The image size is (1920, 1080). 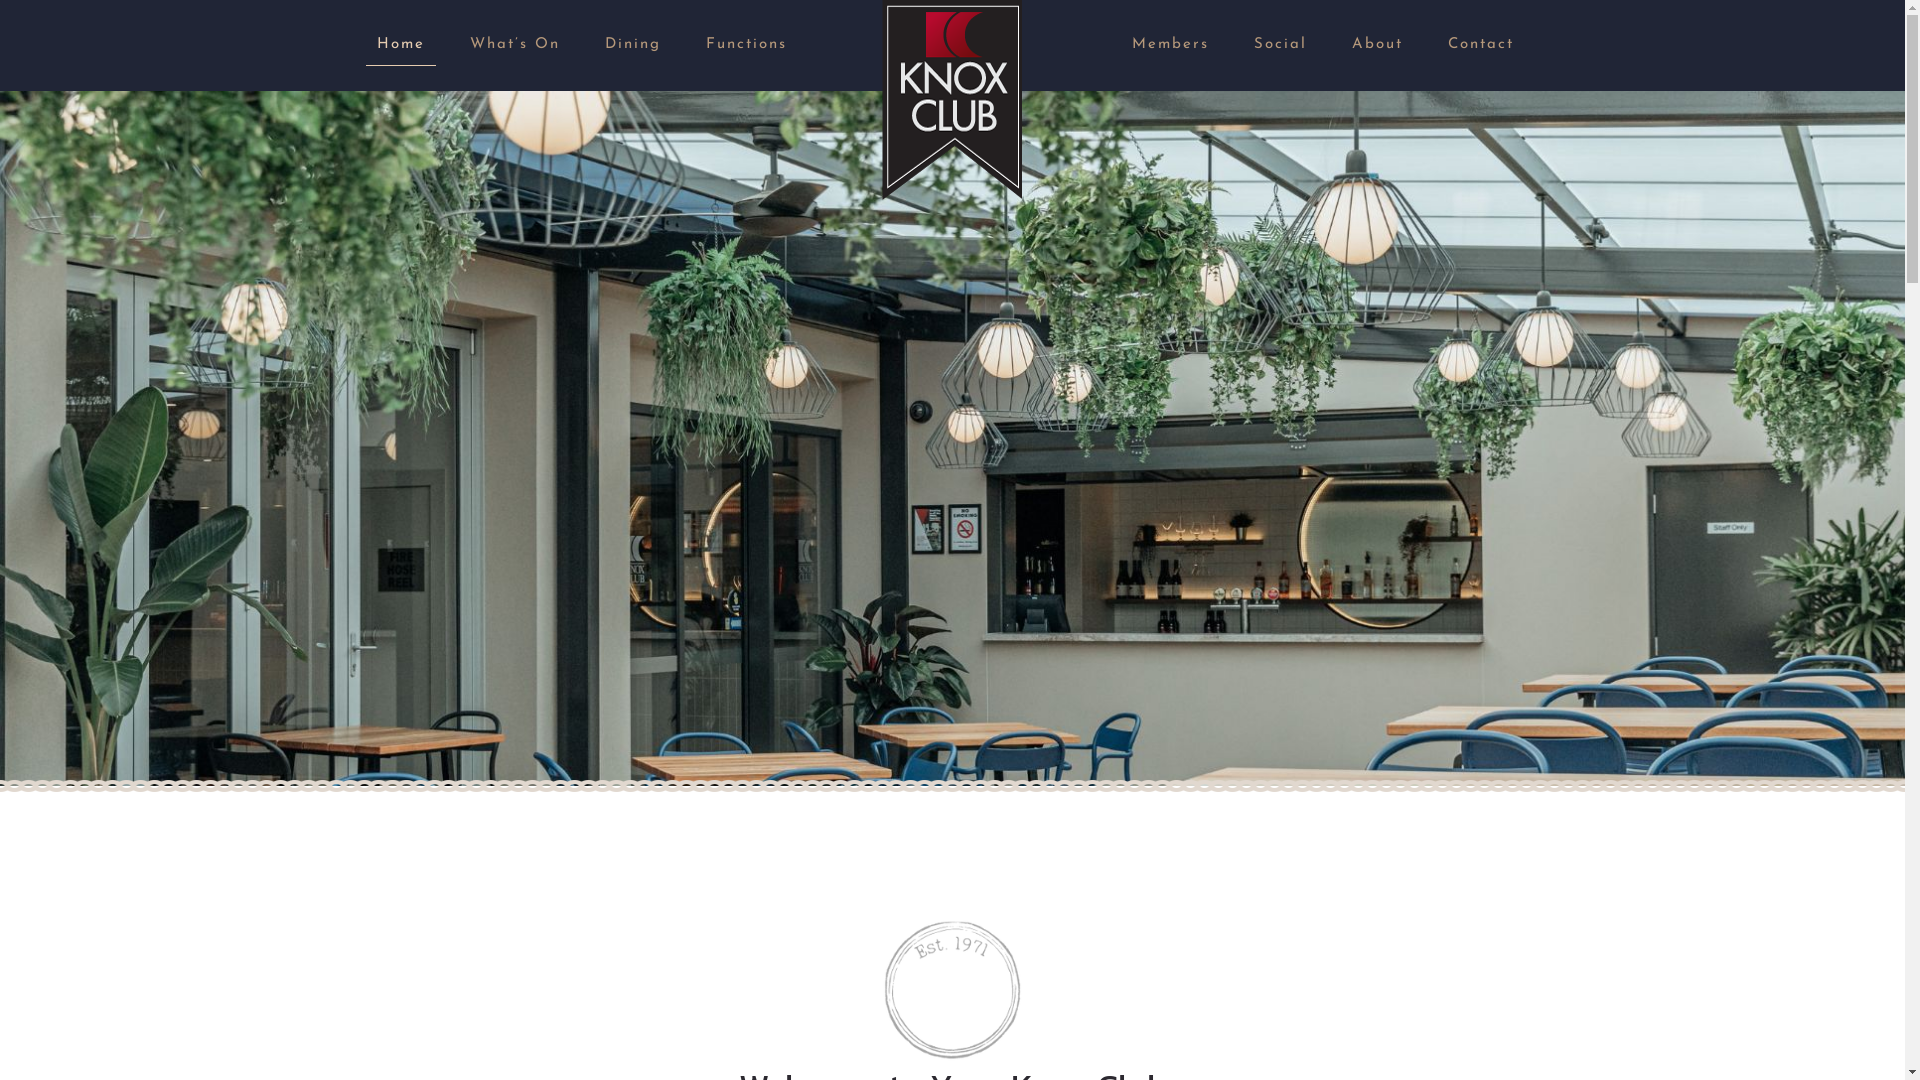 I want to click on Contact, so click(x=1481, y=45).